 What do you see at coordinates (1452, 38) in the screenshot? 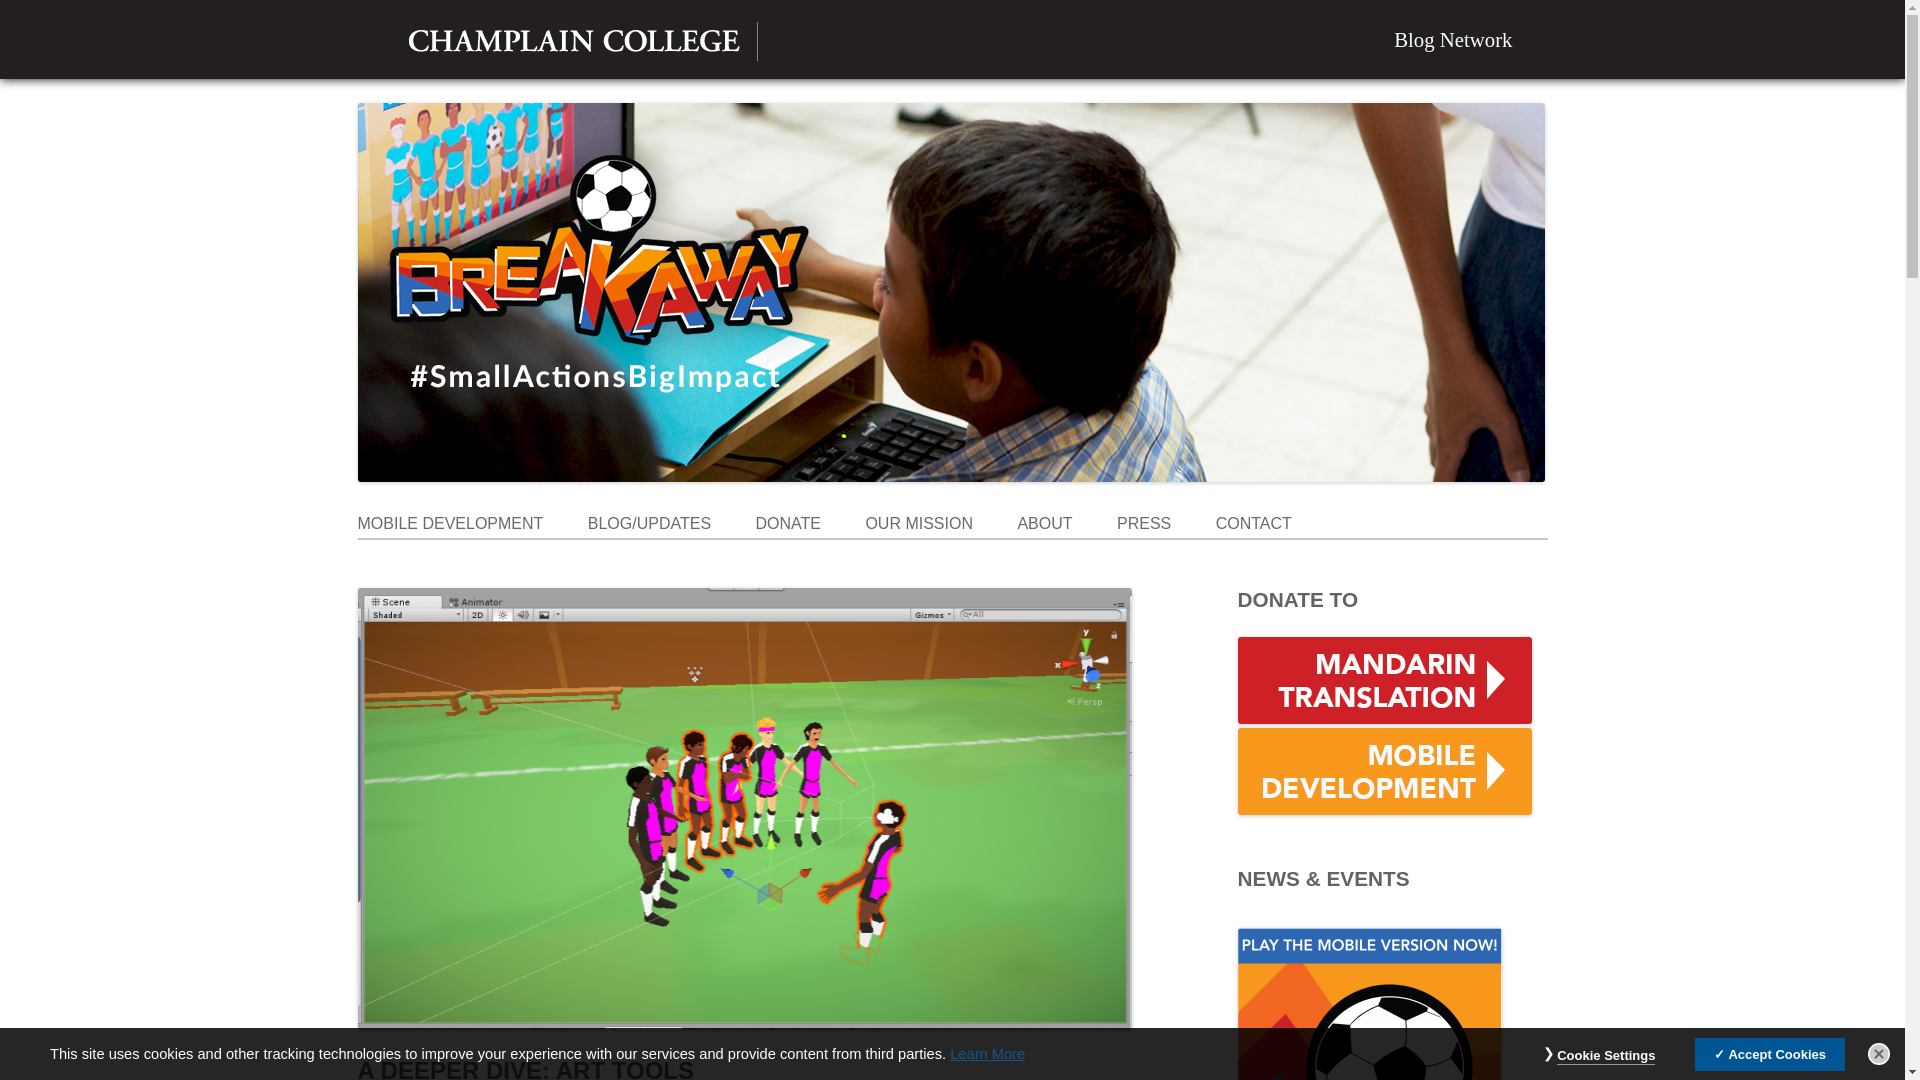
I see `Blog Network` at bounding box center [1452, 38].